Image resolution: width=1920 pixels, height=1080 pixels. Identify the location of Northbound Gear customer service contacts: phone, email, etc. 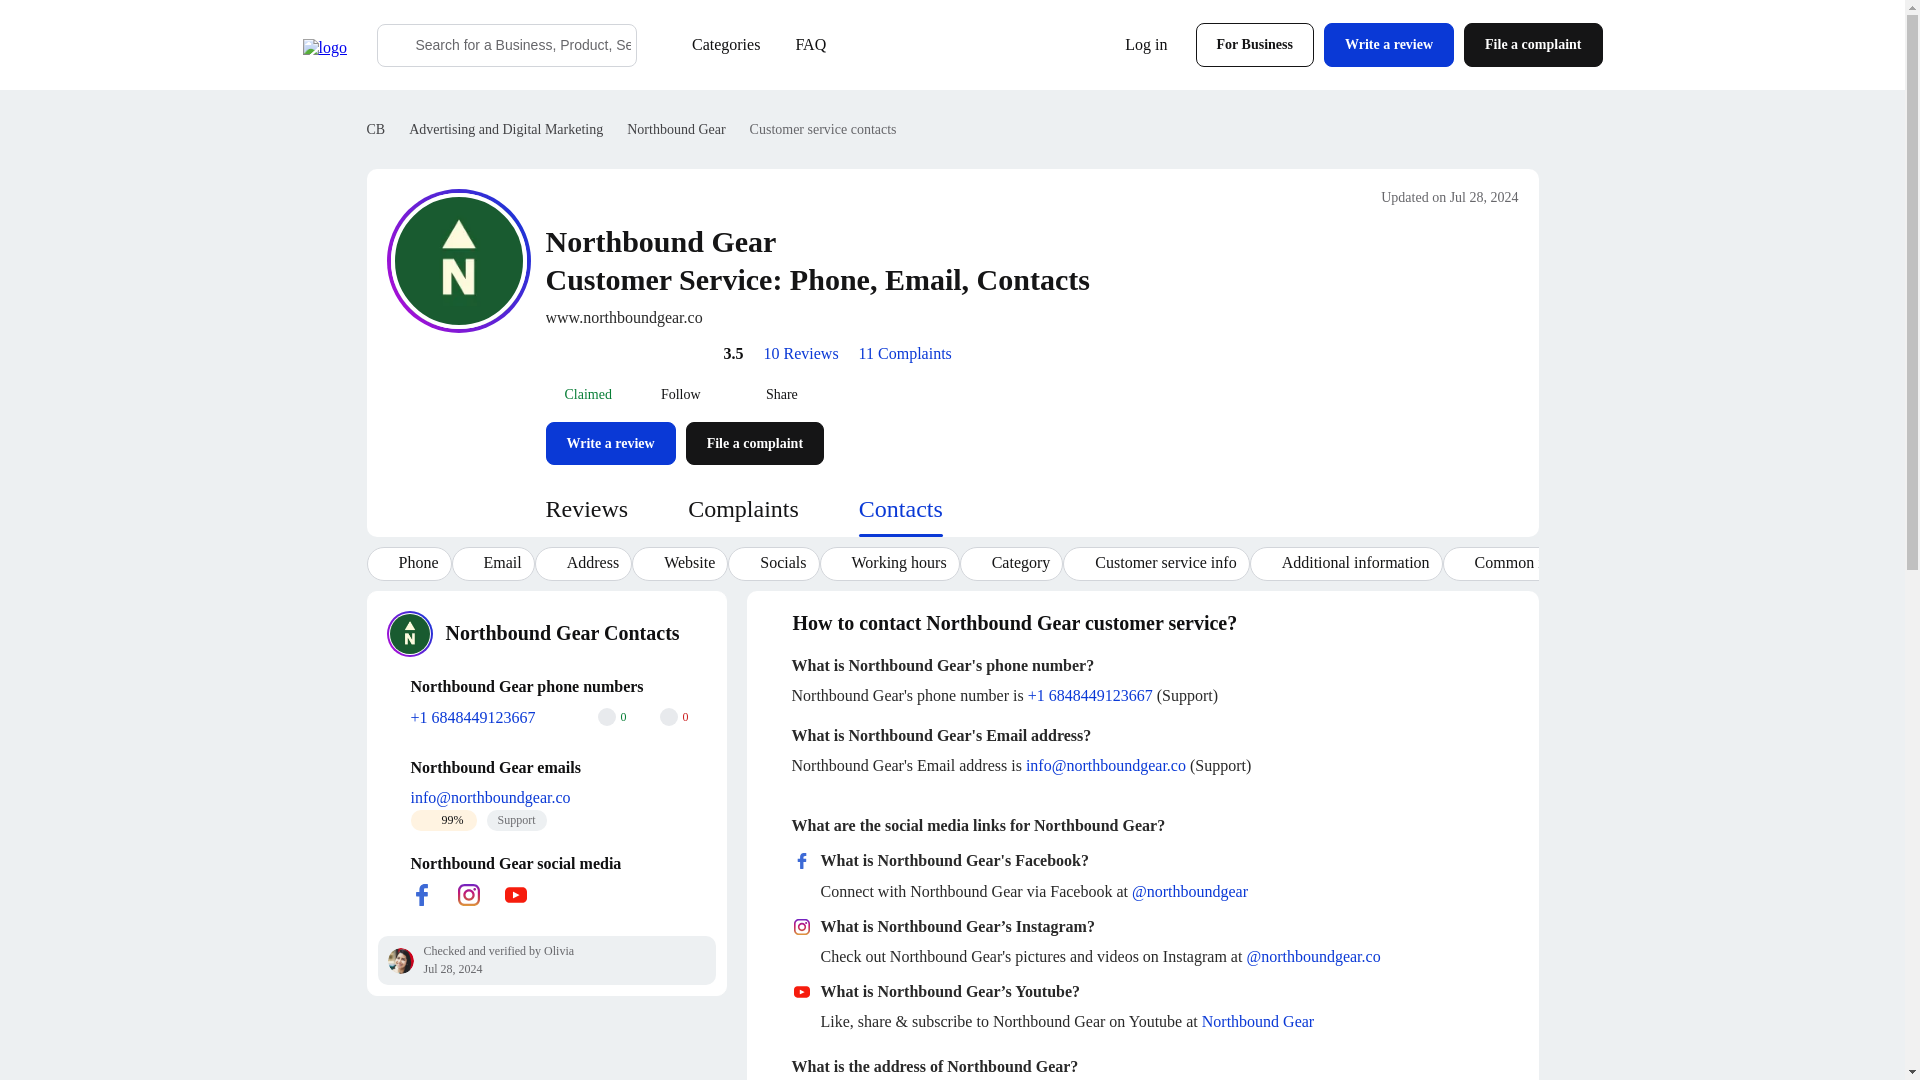
(900, 508).